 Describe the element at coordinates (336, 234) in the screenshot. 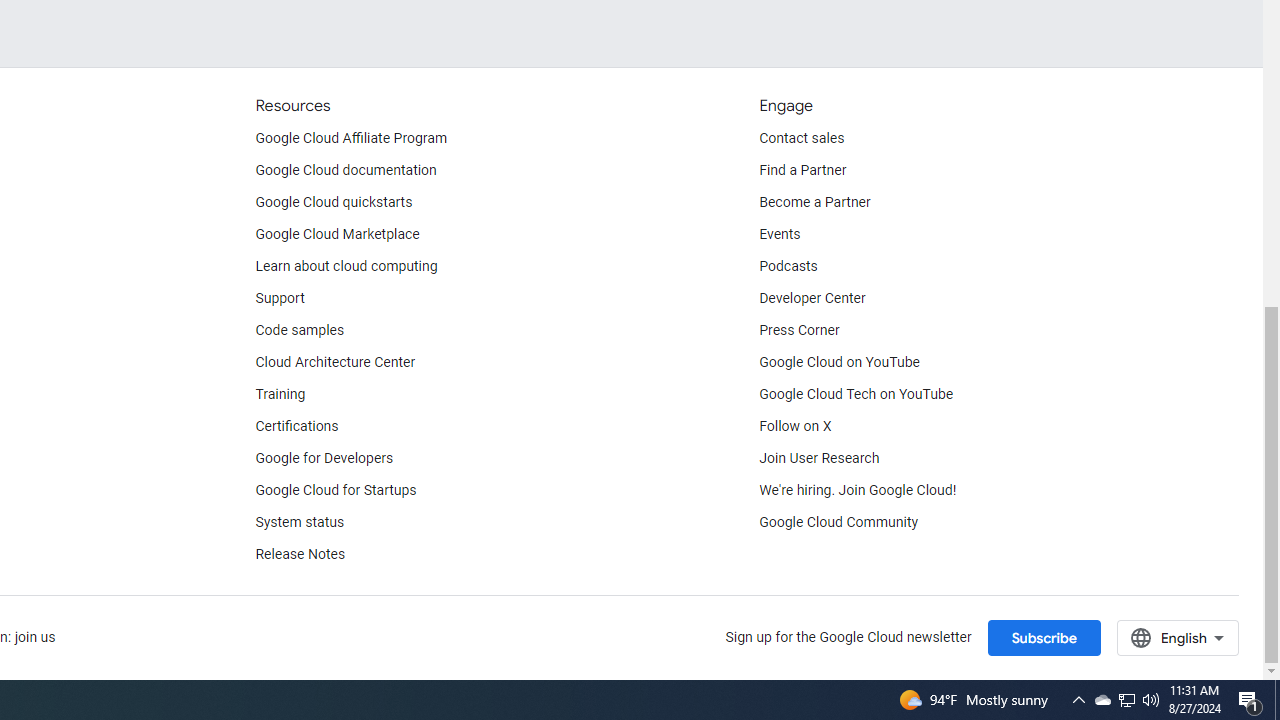

I see `Google Cloud Marketplace` at that location.